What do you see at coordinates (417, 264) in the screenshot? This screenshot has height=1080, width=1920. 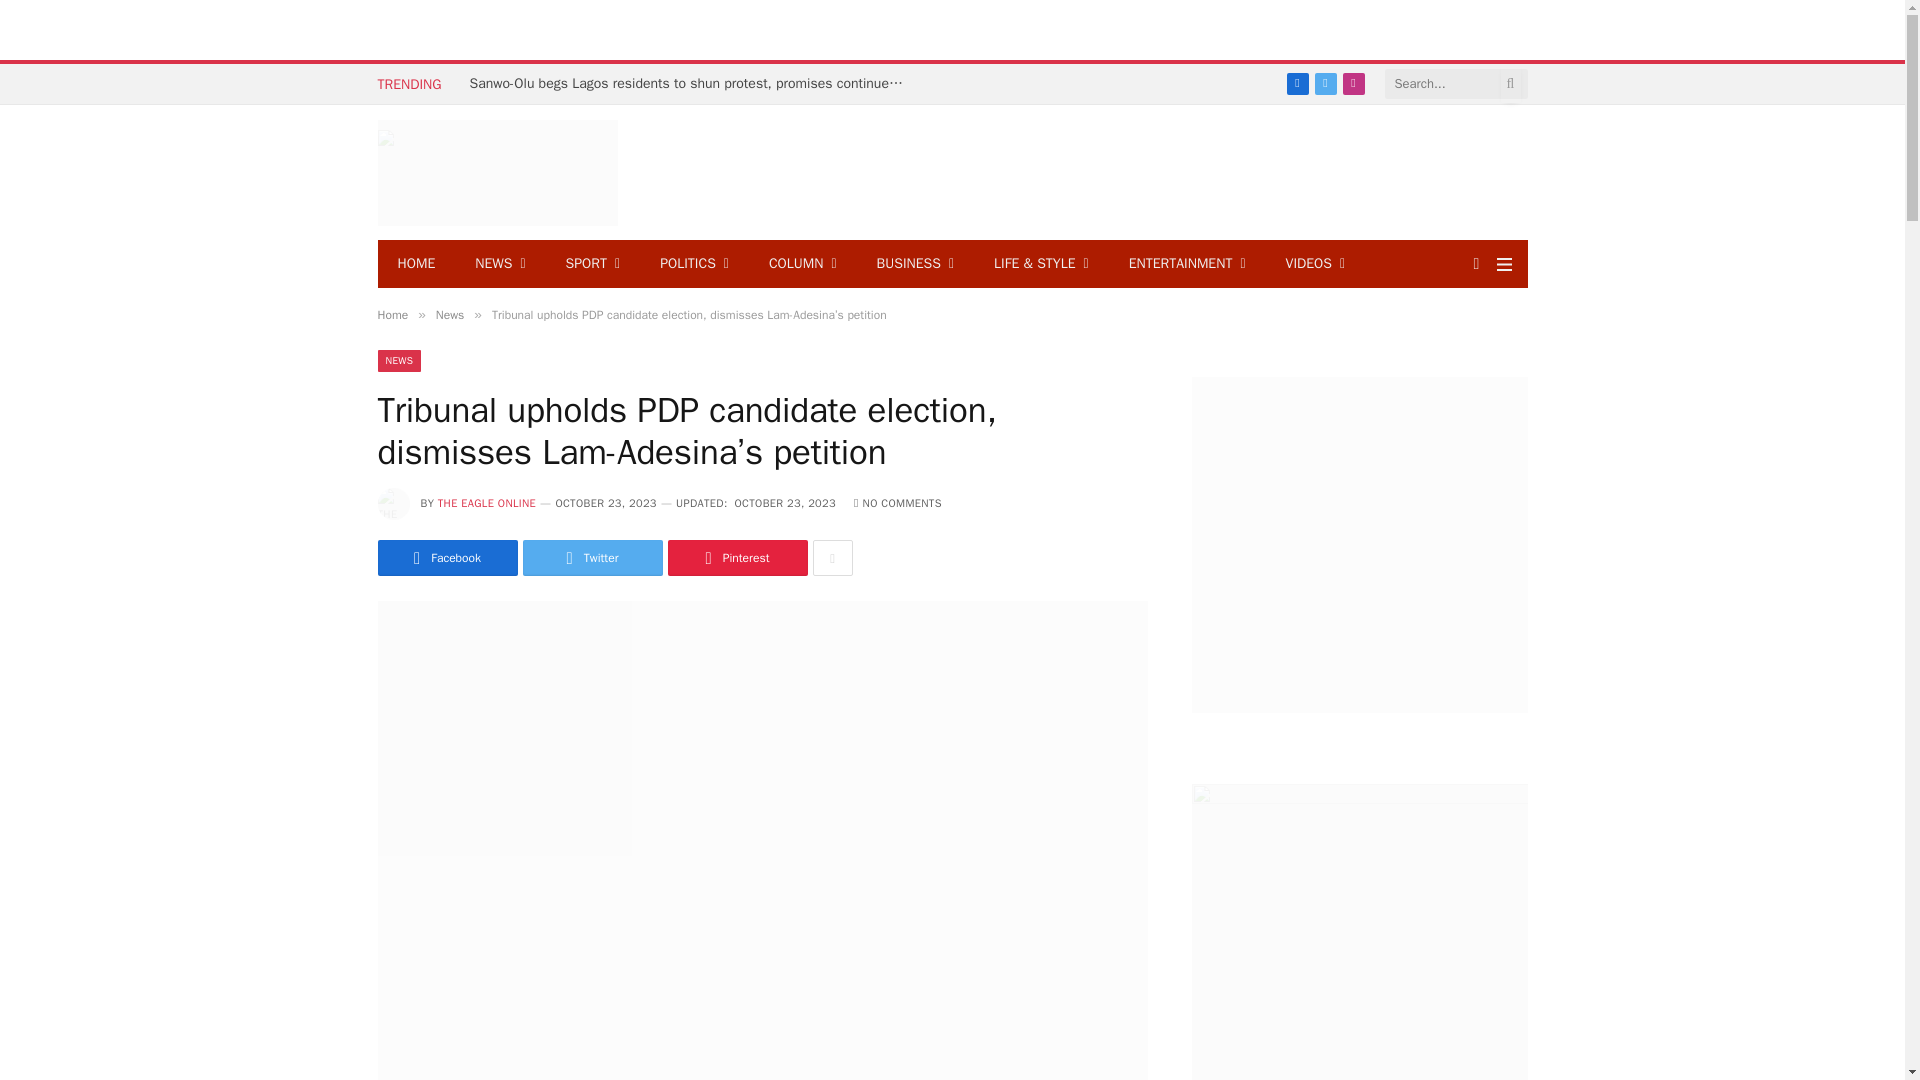 I see `HOME` at bounding box center [417, 264].